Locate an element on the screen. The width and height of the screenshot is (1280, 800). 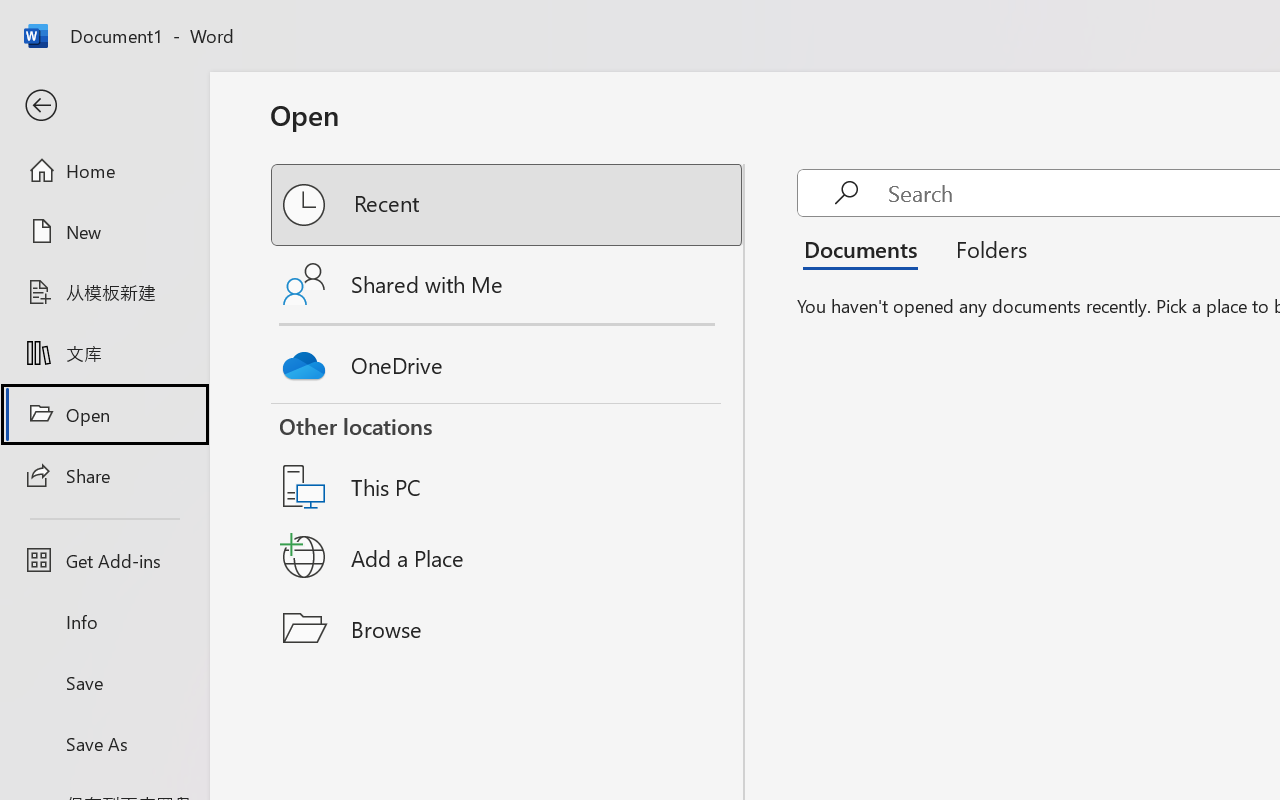
Documents is located at coordinates (866, 248).